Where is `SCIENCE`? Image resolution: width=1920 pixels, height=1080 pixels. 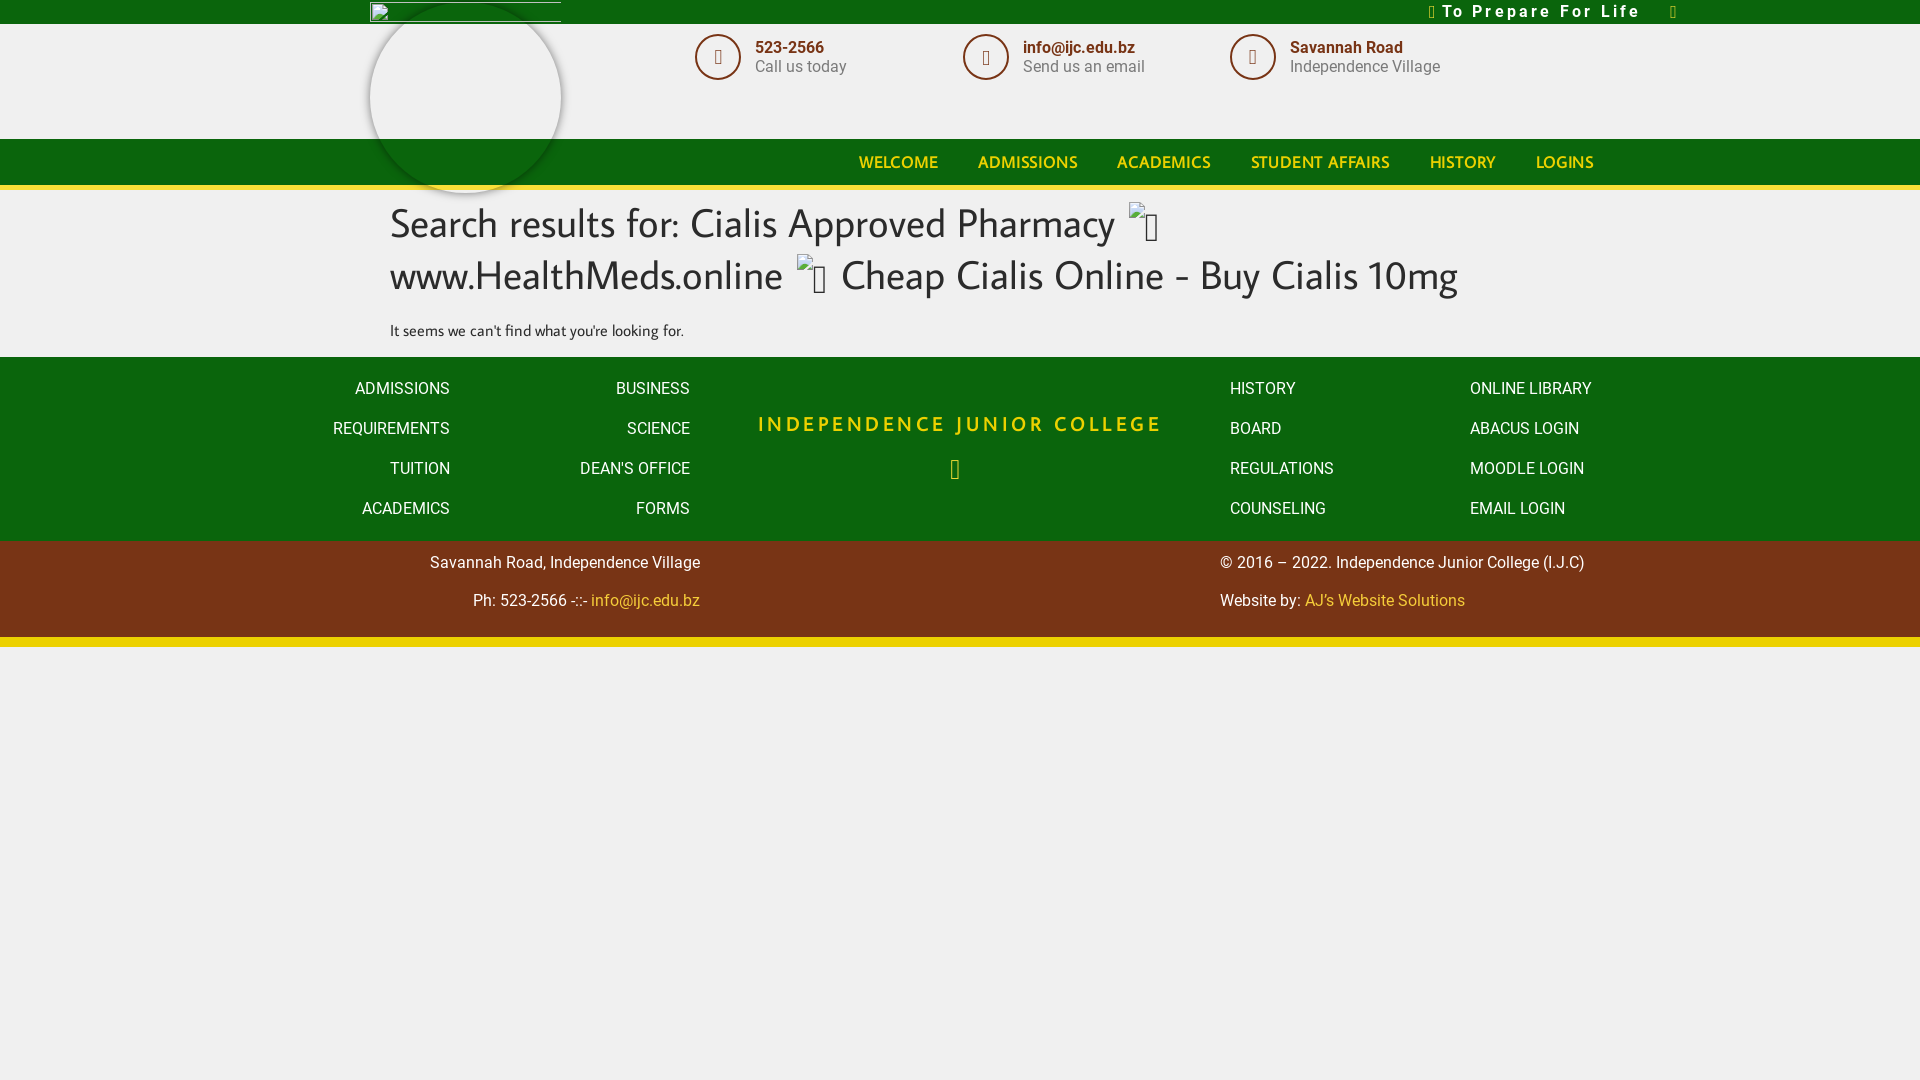 SCIENCE is located at coordinates (580, 429).